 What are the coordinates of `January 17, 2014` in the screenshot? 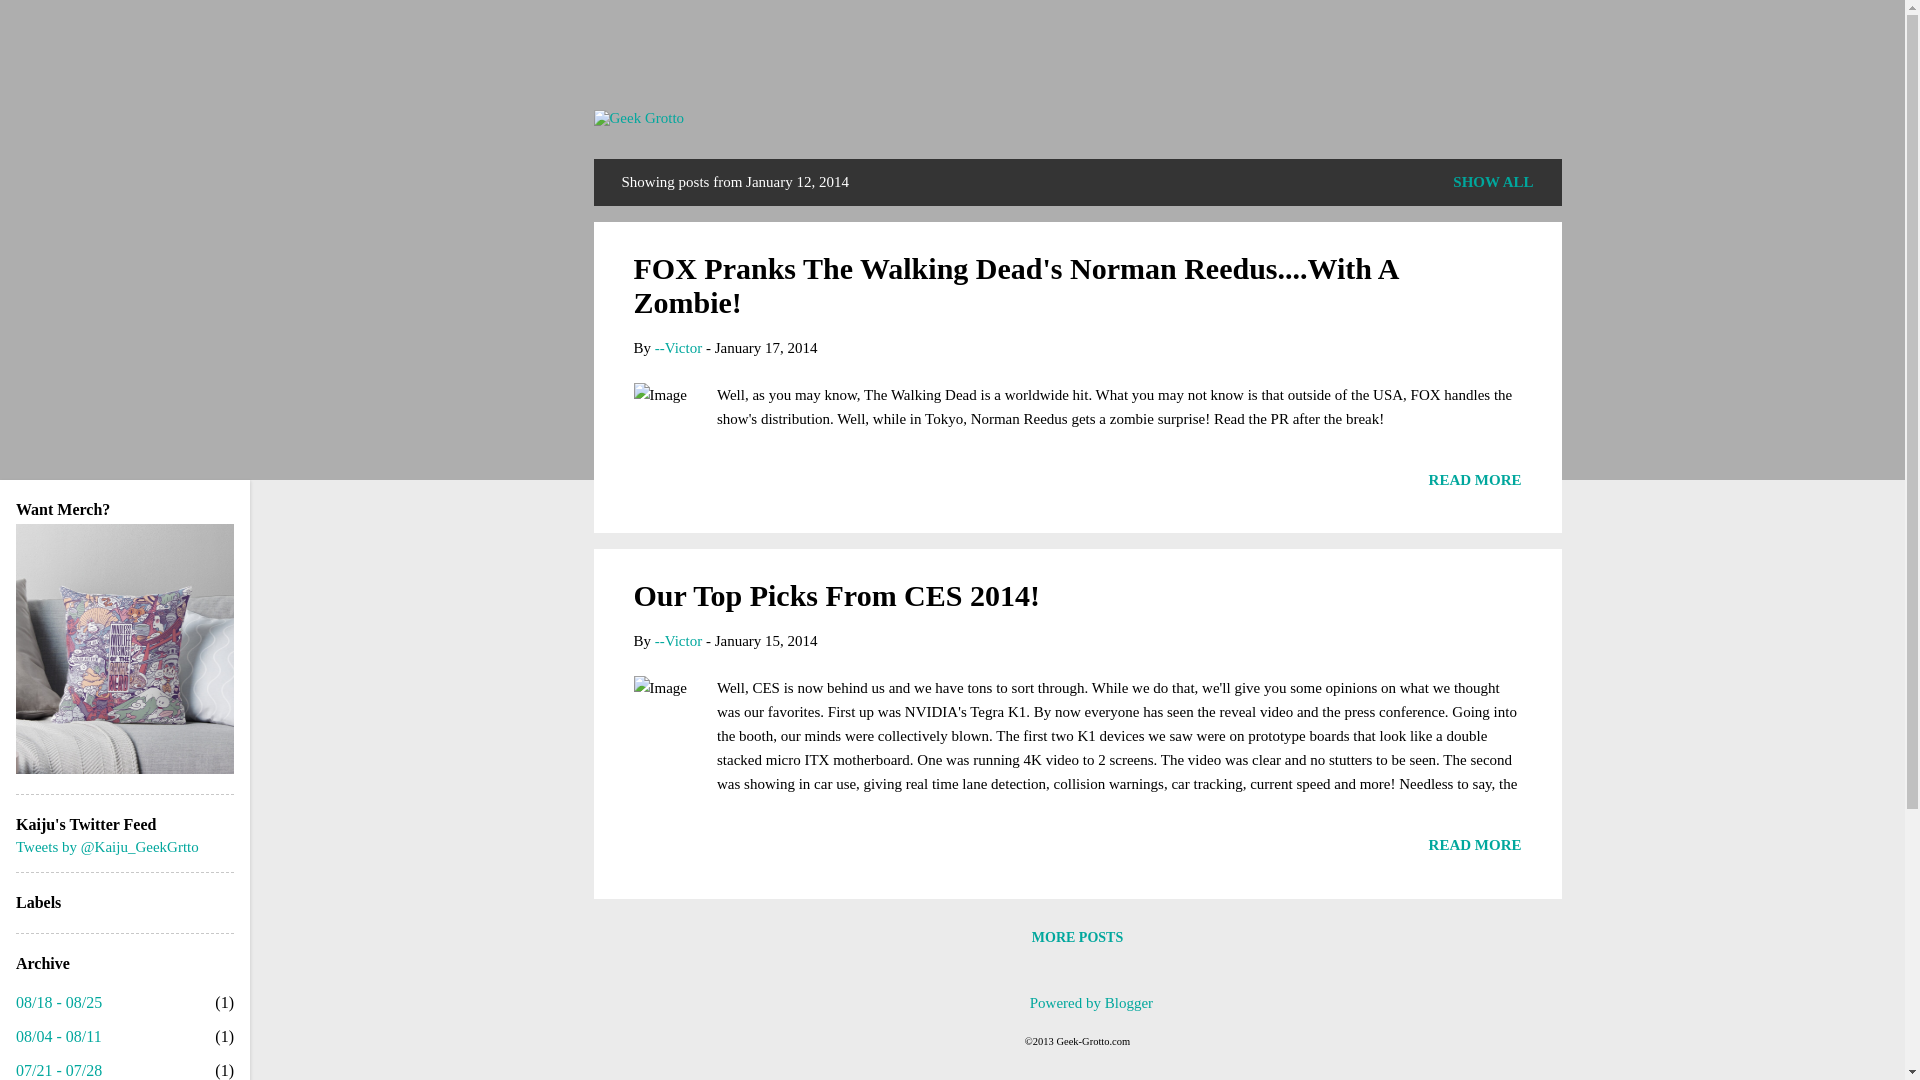 It's located at (766, 348).